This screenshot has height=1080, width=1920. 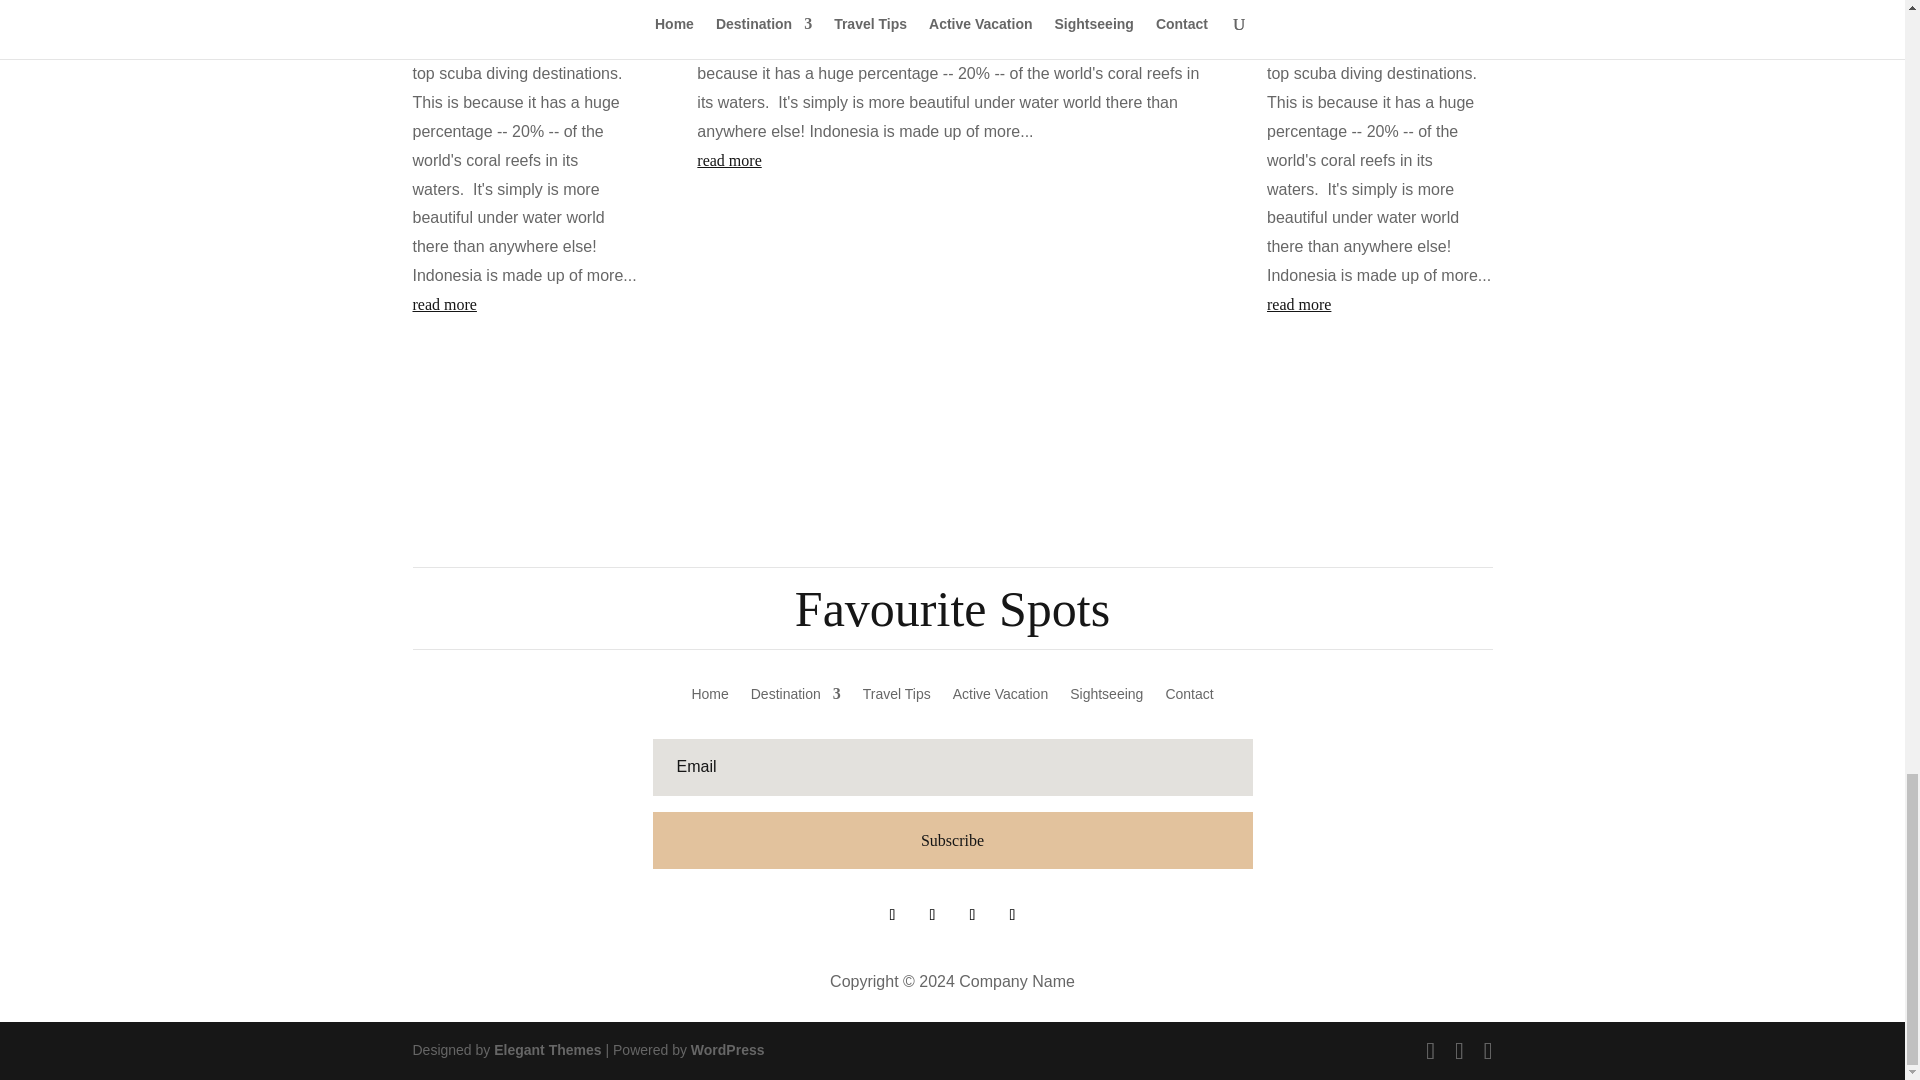 I want to click on Follow on Instagram, so click(x=1012, y=914).